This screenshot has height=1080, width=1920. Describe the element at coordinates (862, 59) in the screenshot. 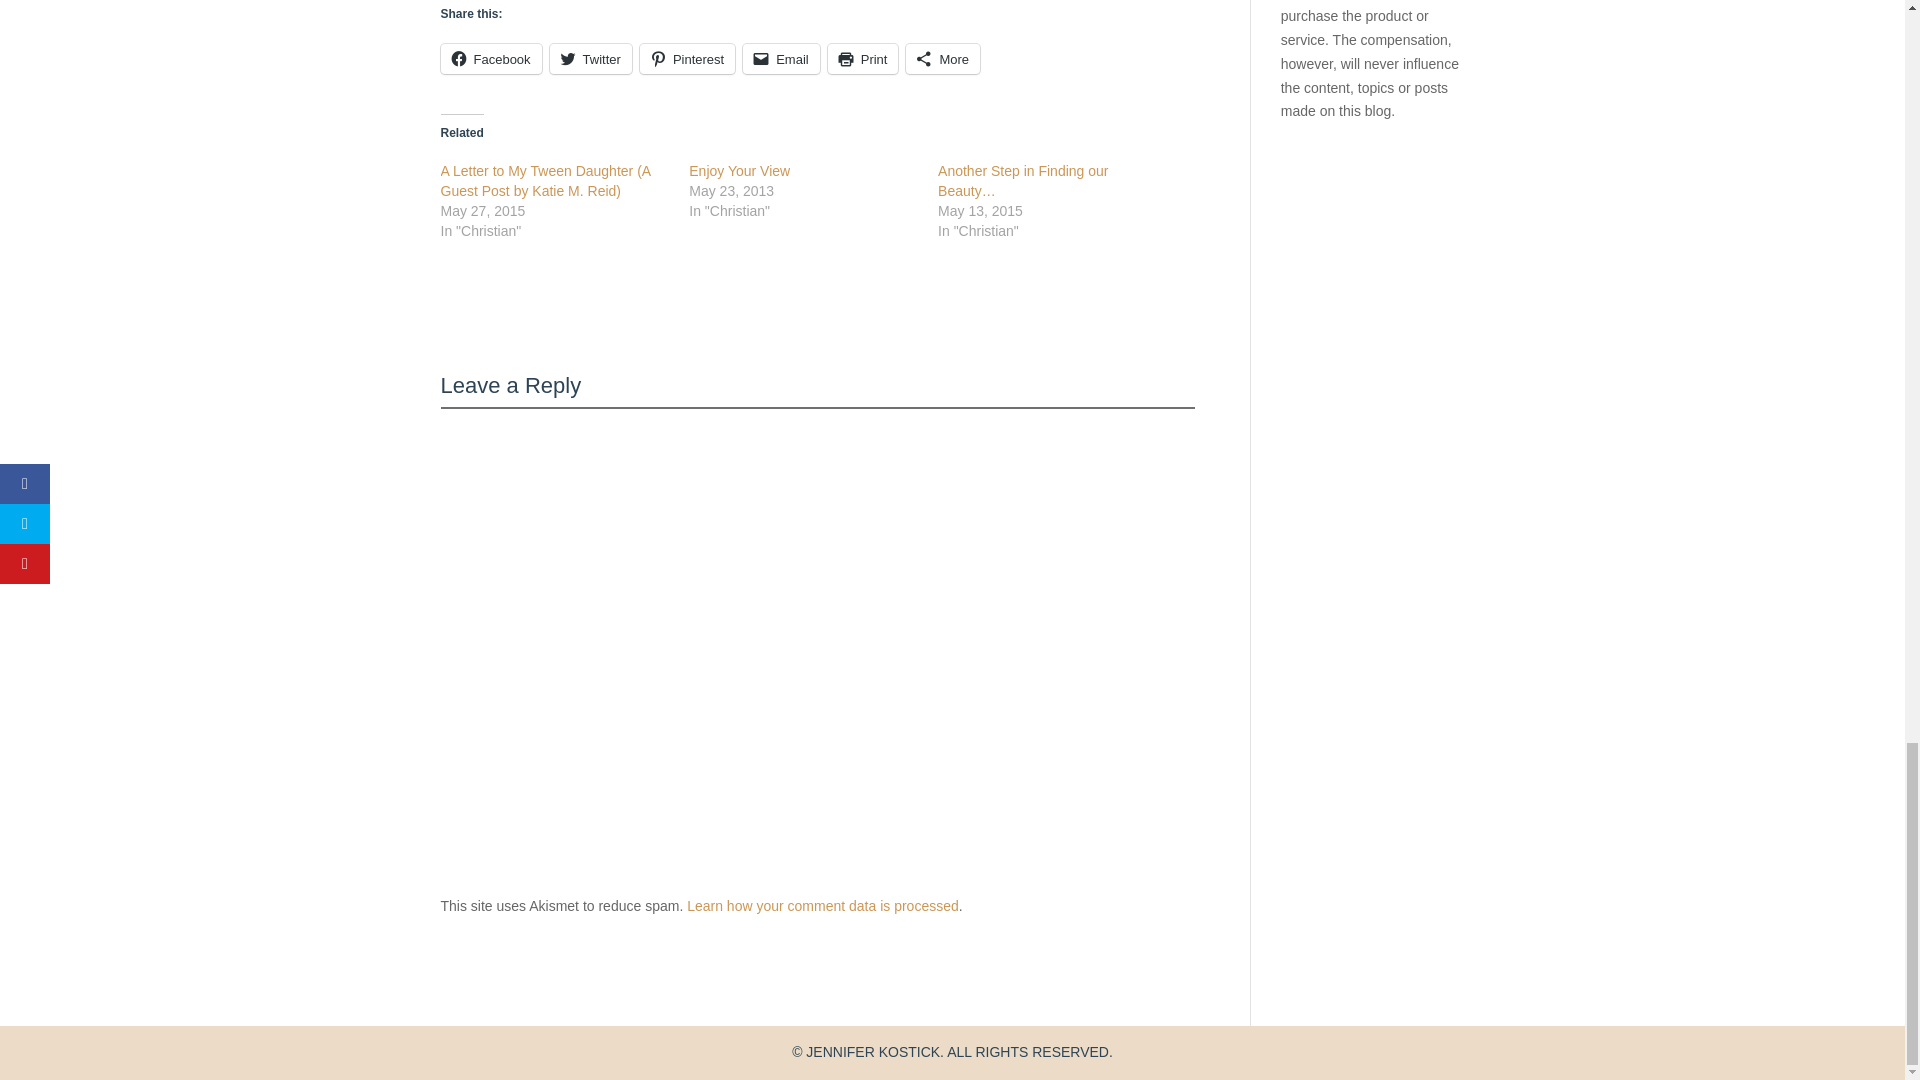

I see `Click to print` at that location.